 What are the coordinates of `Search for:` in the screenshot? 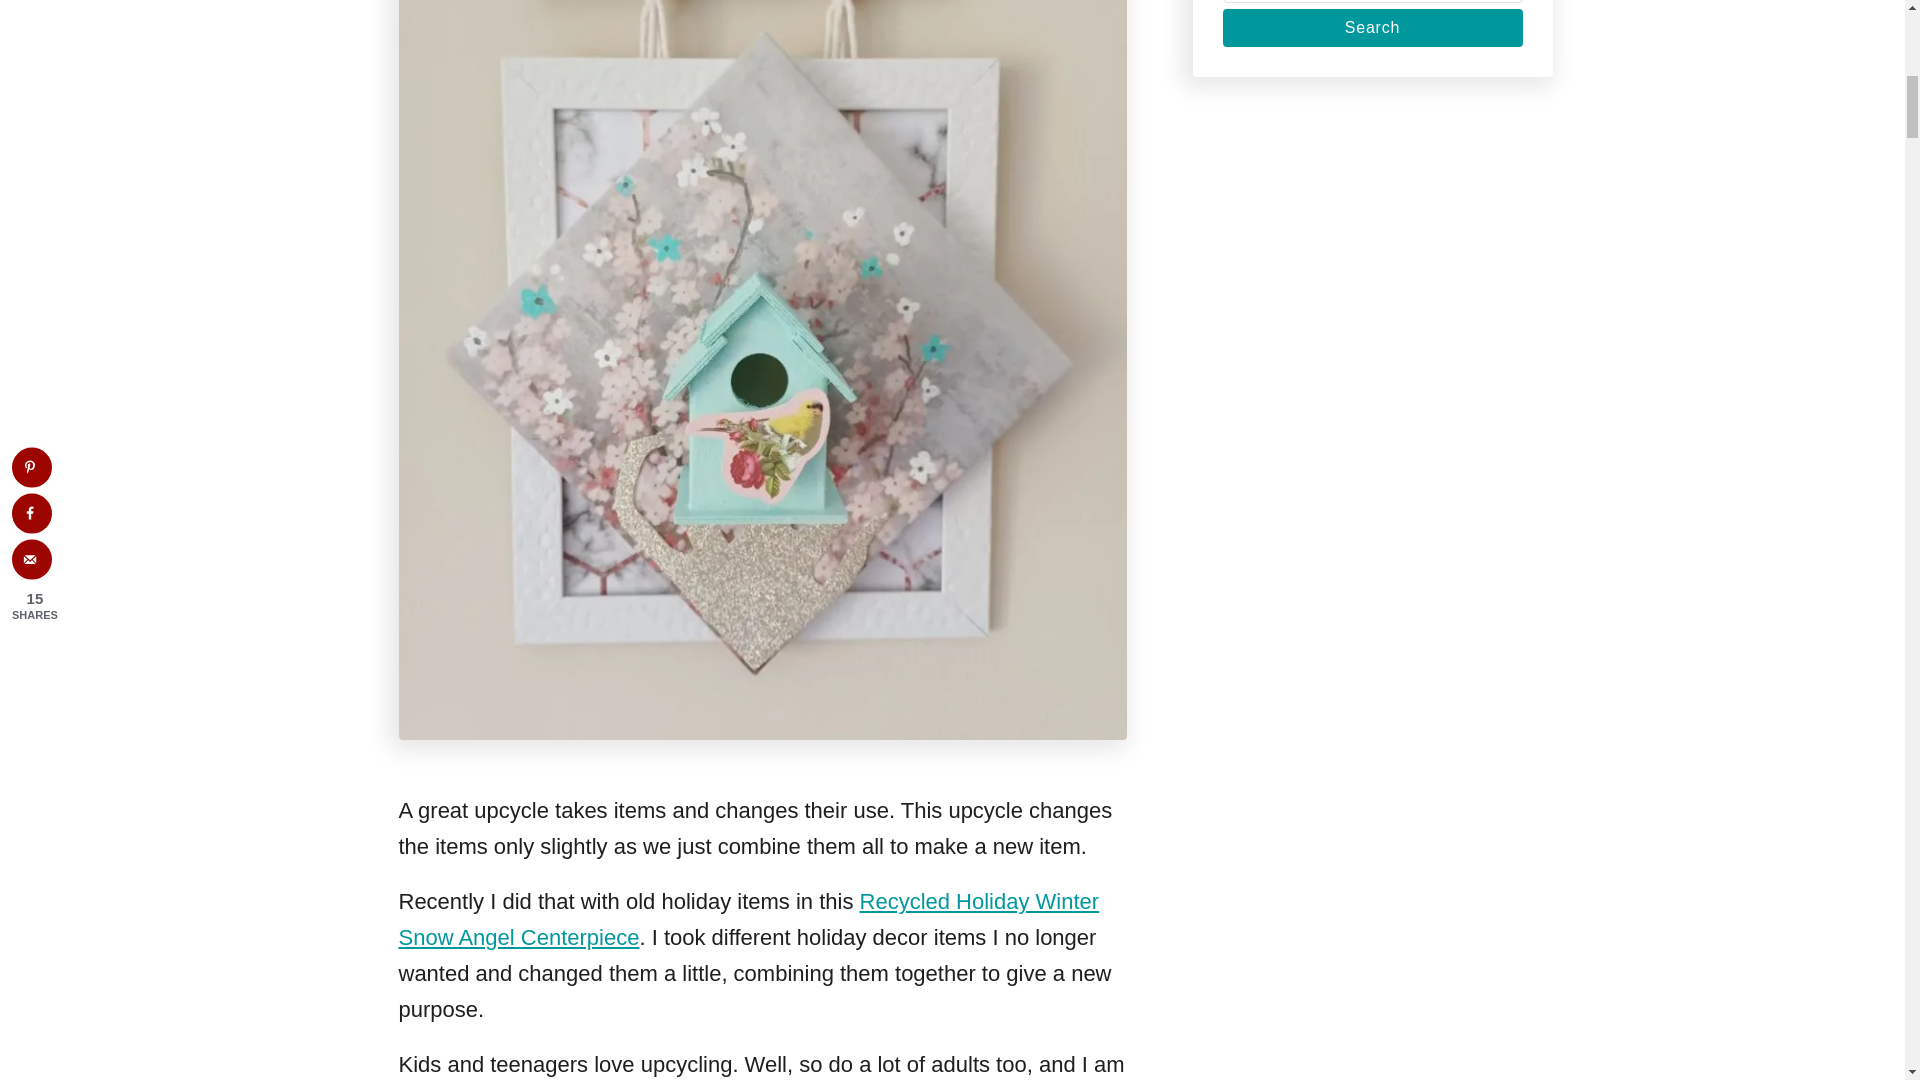 It's located at (1372, 2).